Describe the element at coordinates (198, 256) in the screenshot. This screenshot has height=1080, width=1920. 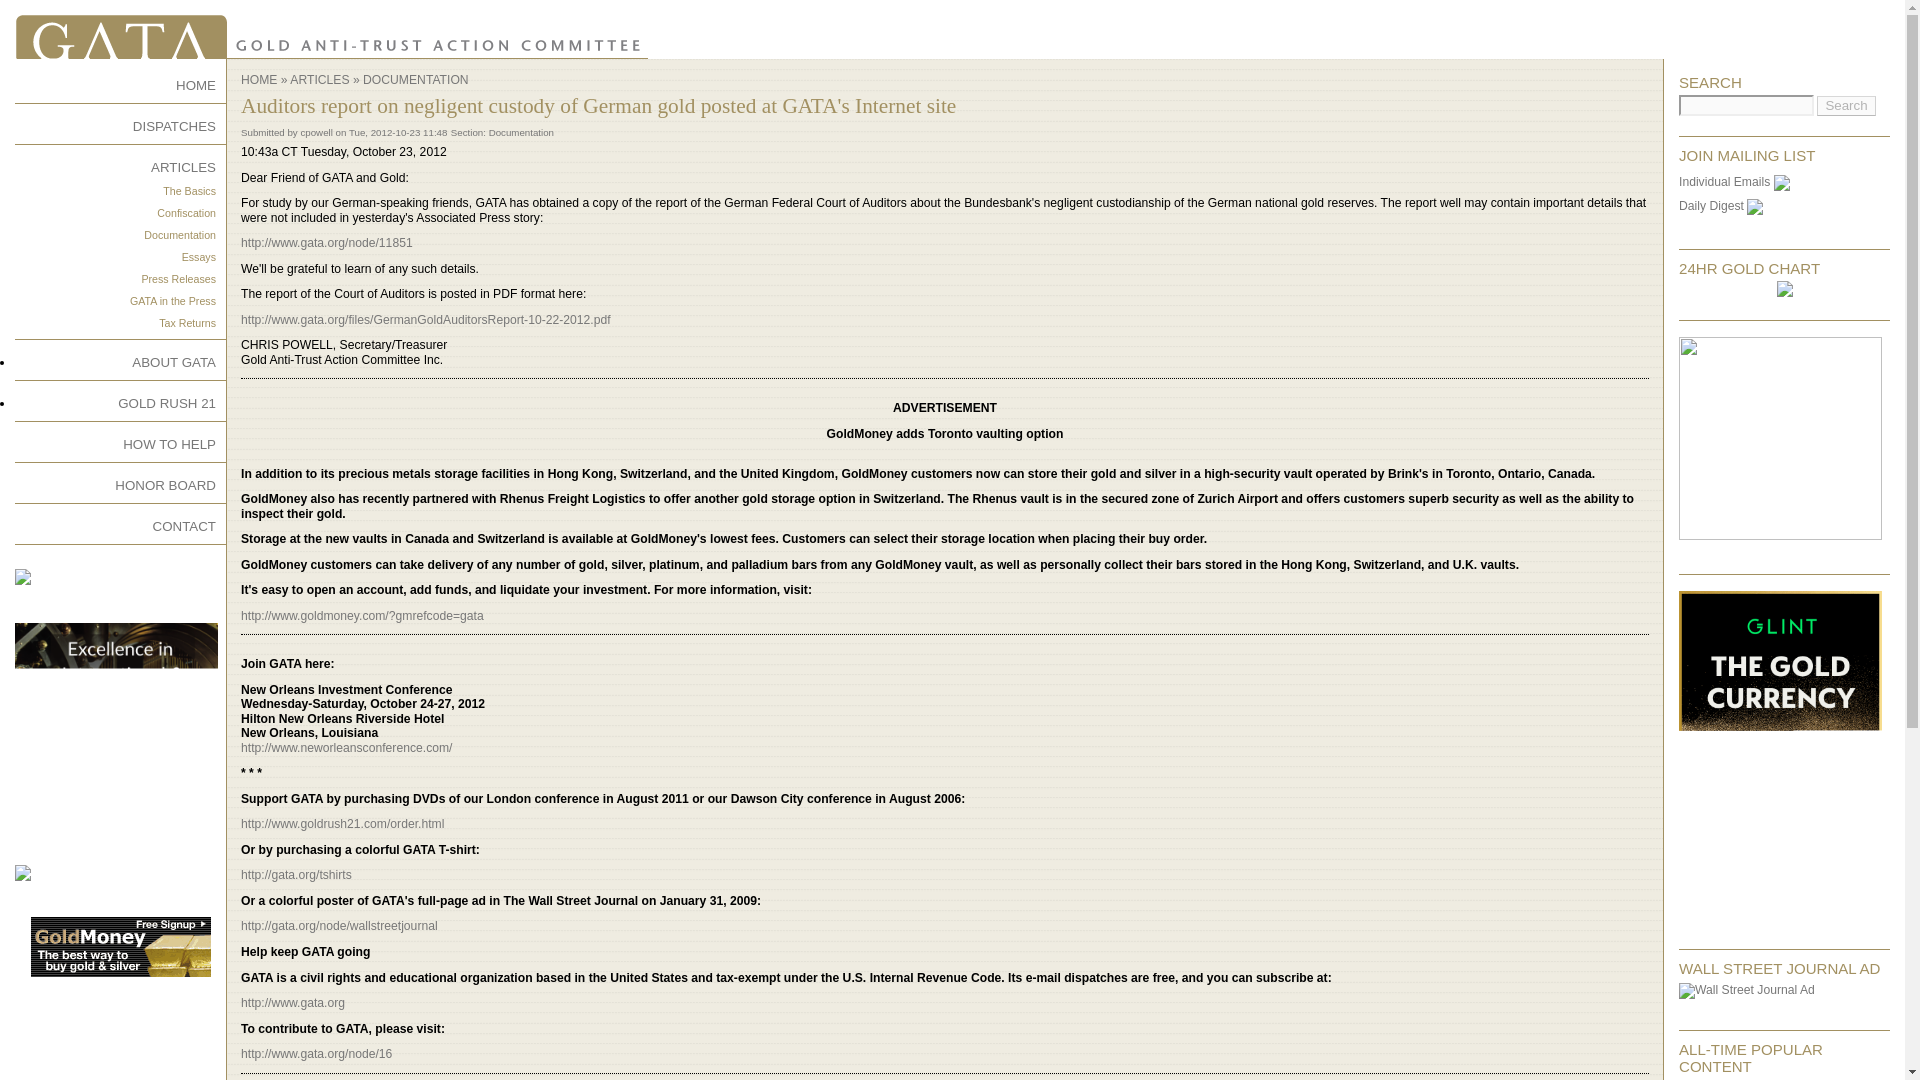
I see `Essays` at that location.